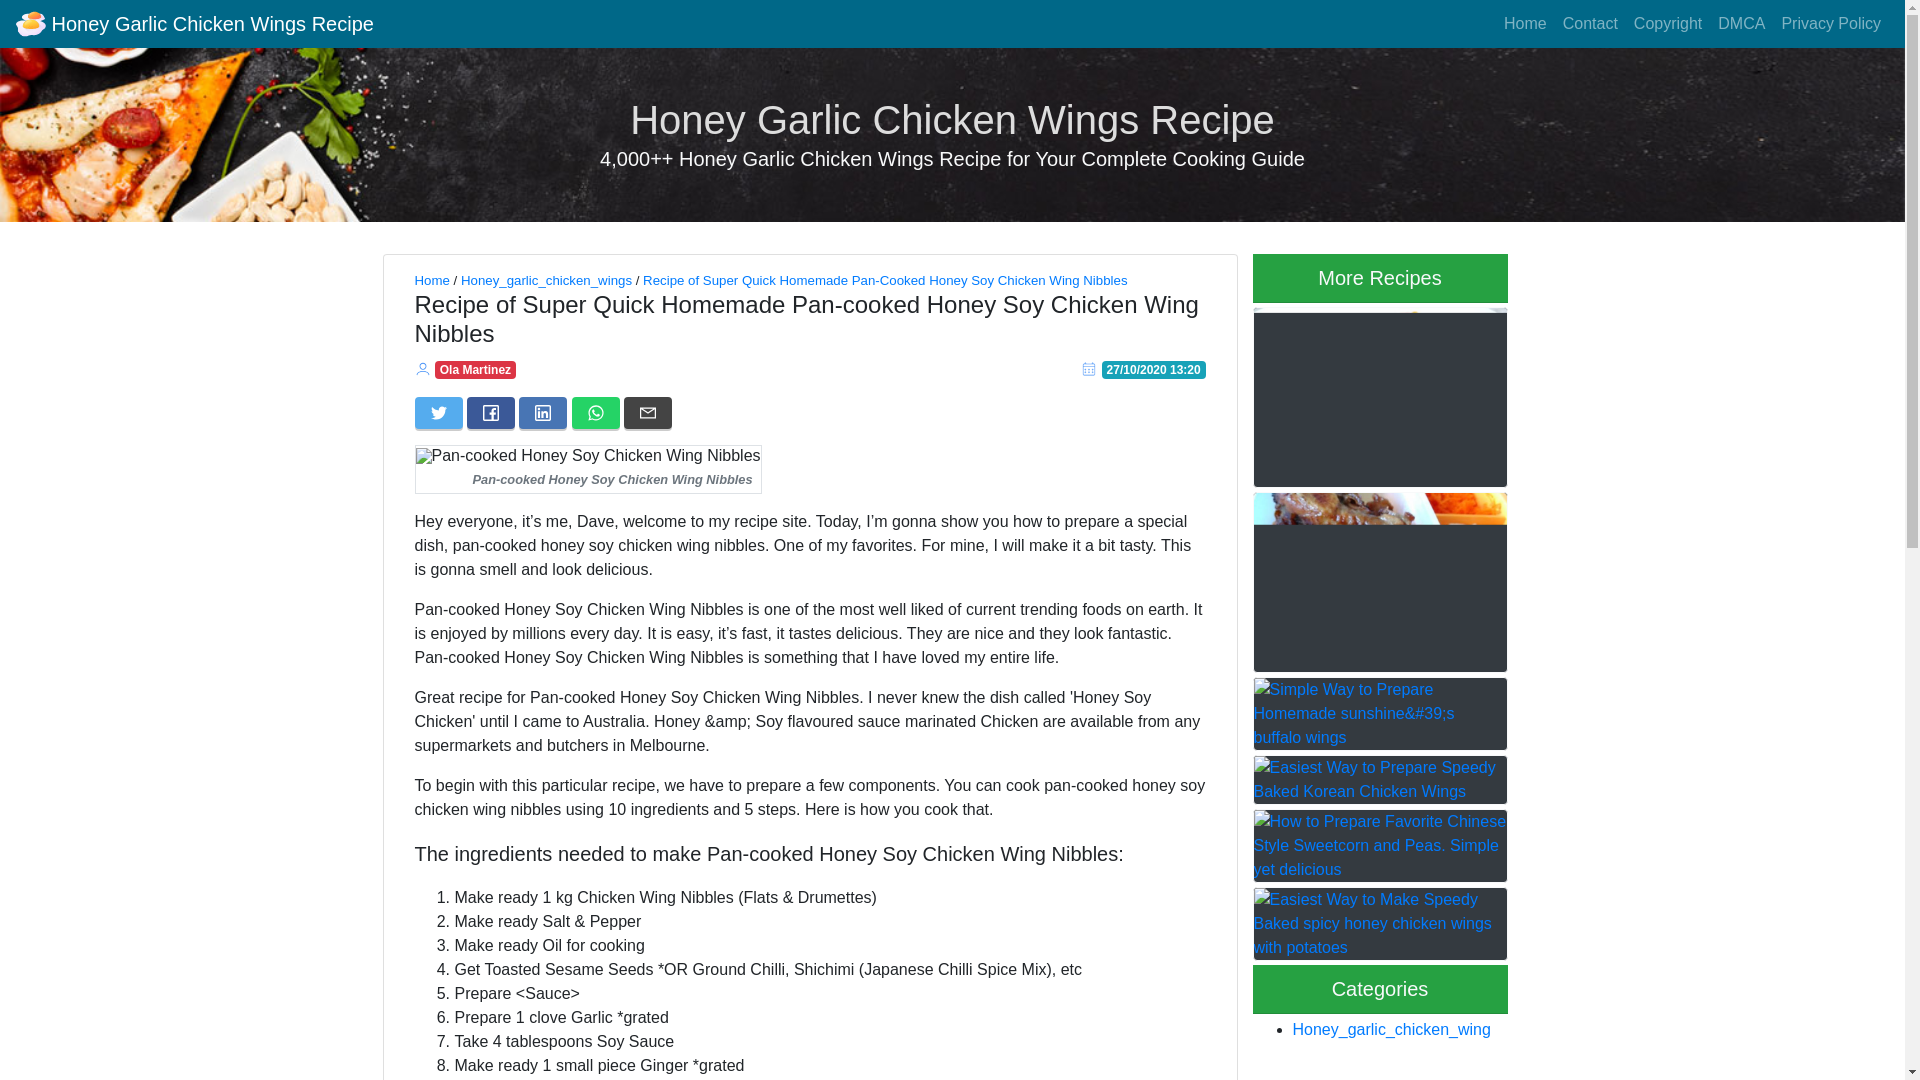 The height and width of the screenshot is (1080, 1920). Describe the element at coordinates (474, 369) in the screenshot. I see `Ola Martinez` at that location.